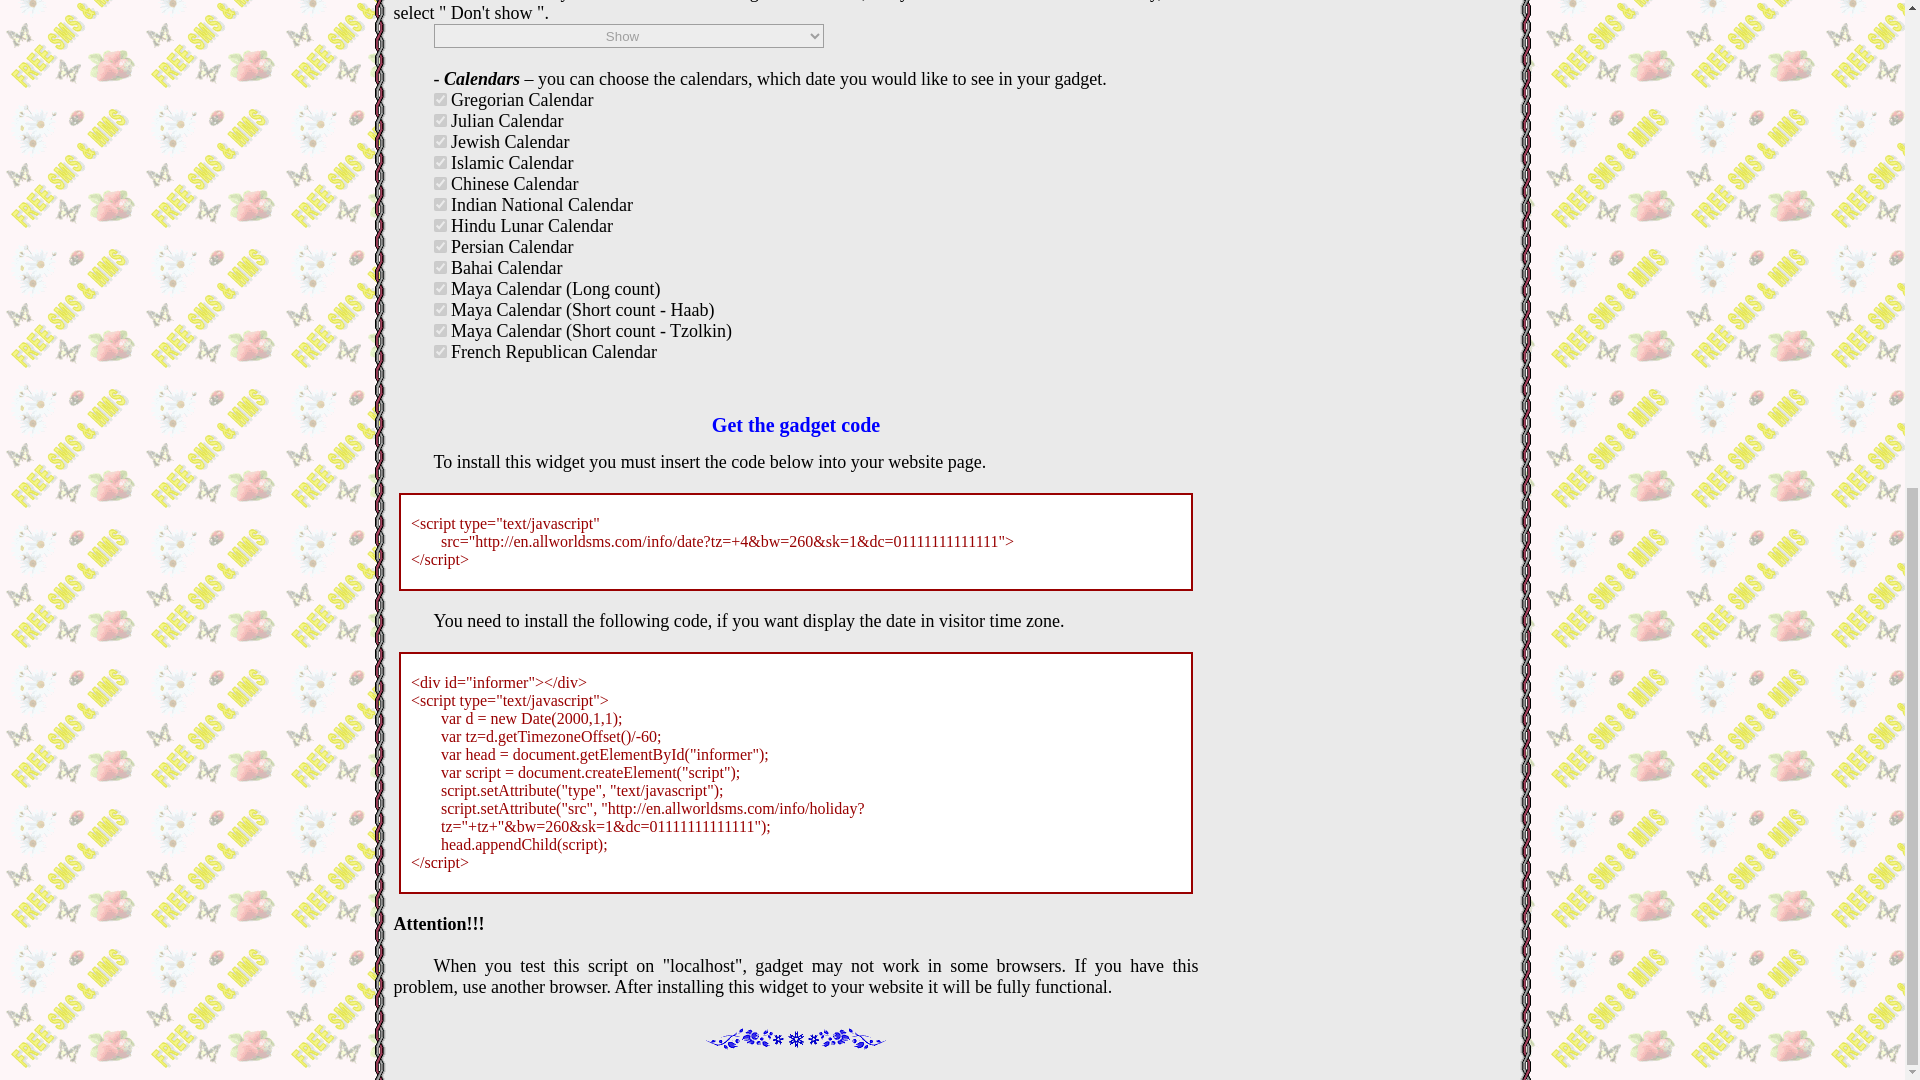 The image size is (1920, 1080). What do you see at coordinates (440, 310) in the screenshot?
I see `on` at bounding box center [440, 310].